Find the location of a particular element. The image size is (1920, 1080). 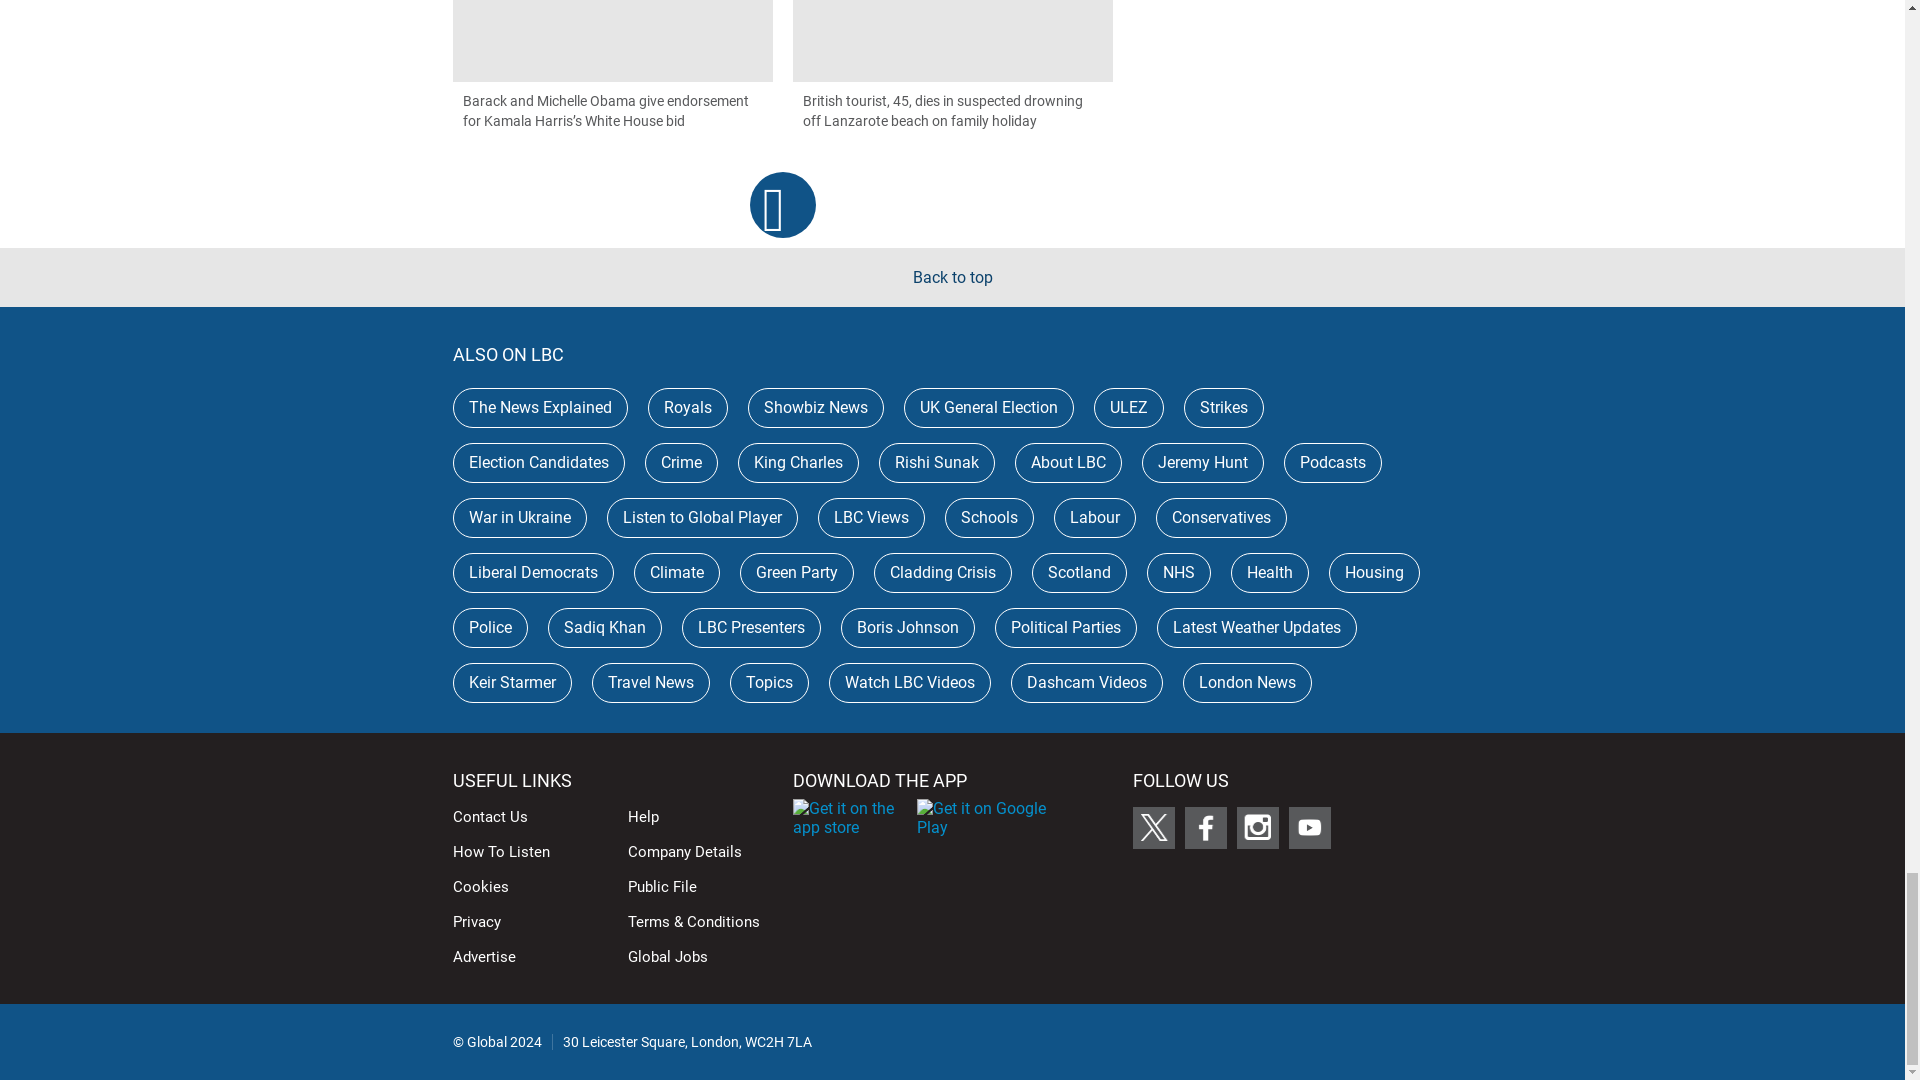

Back to top is located at coordinates (952, 277).